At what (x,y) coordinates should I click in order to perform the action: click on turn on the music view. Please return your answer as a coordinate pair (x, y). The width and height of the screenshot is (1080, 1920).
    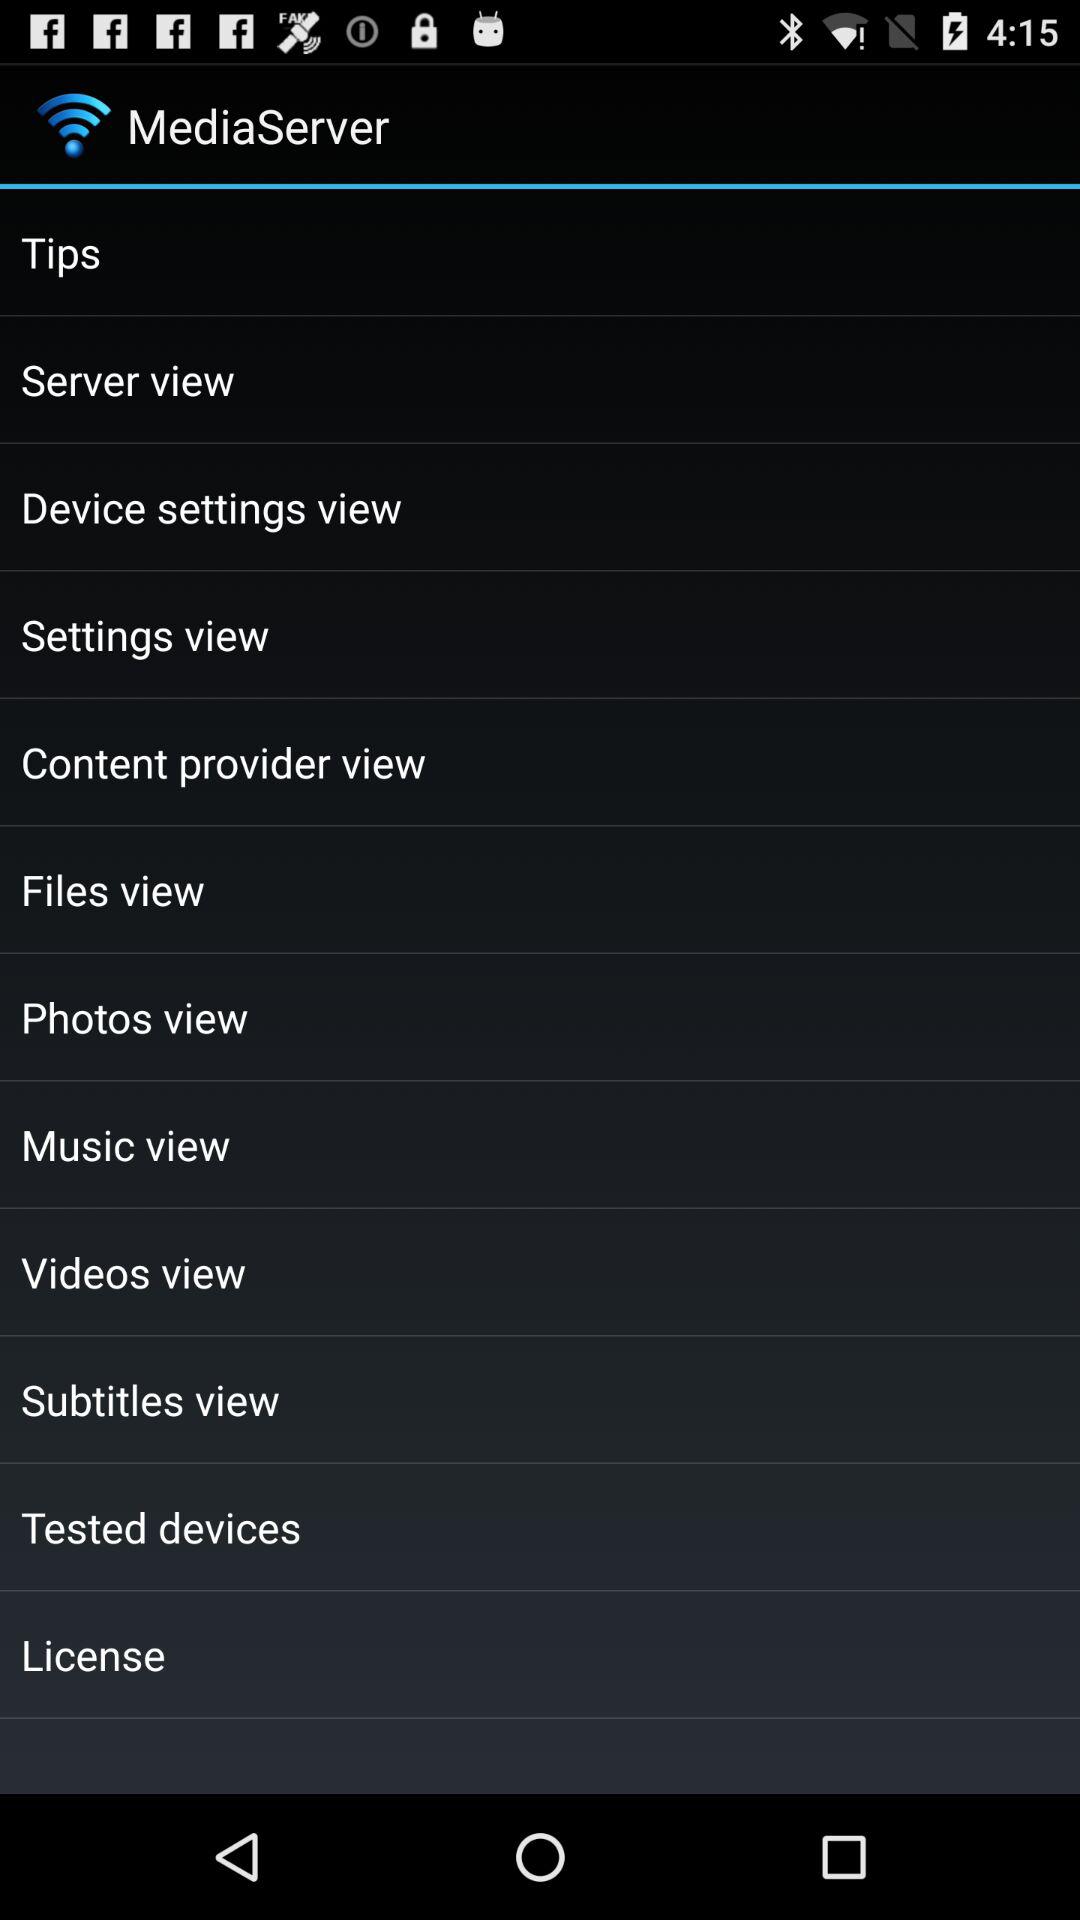
    Looking at the image, I should click on (540, 1144).